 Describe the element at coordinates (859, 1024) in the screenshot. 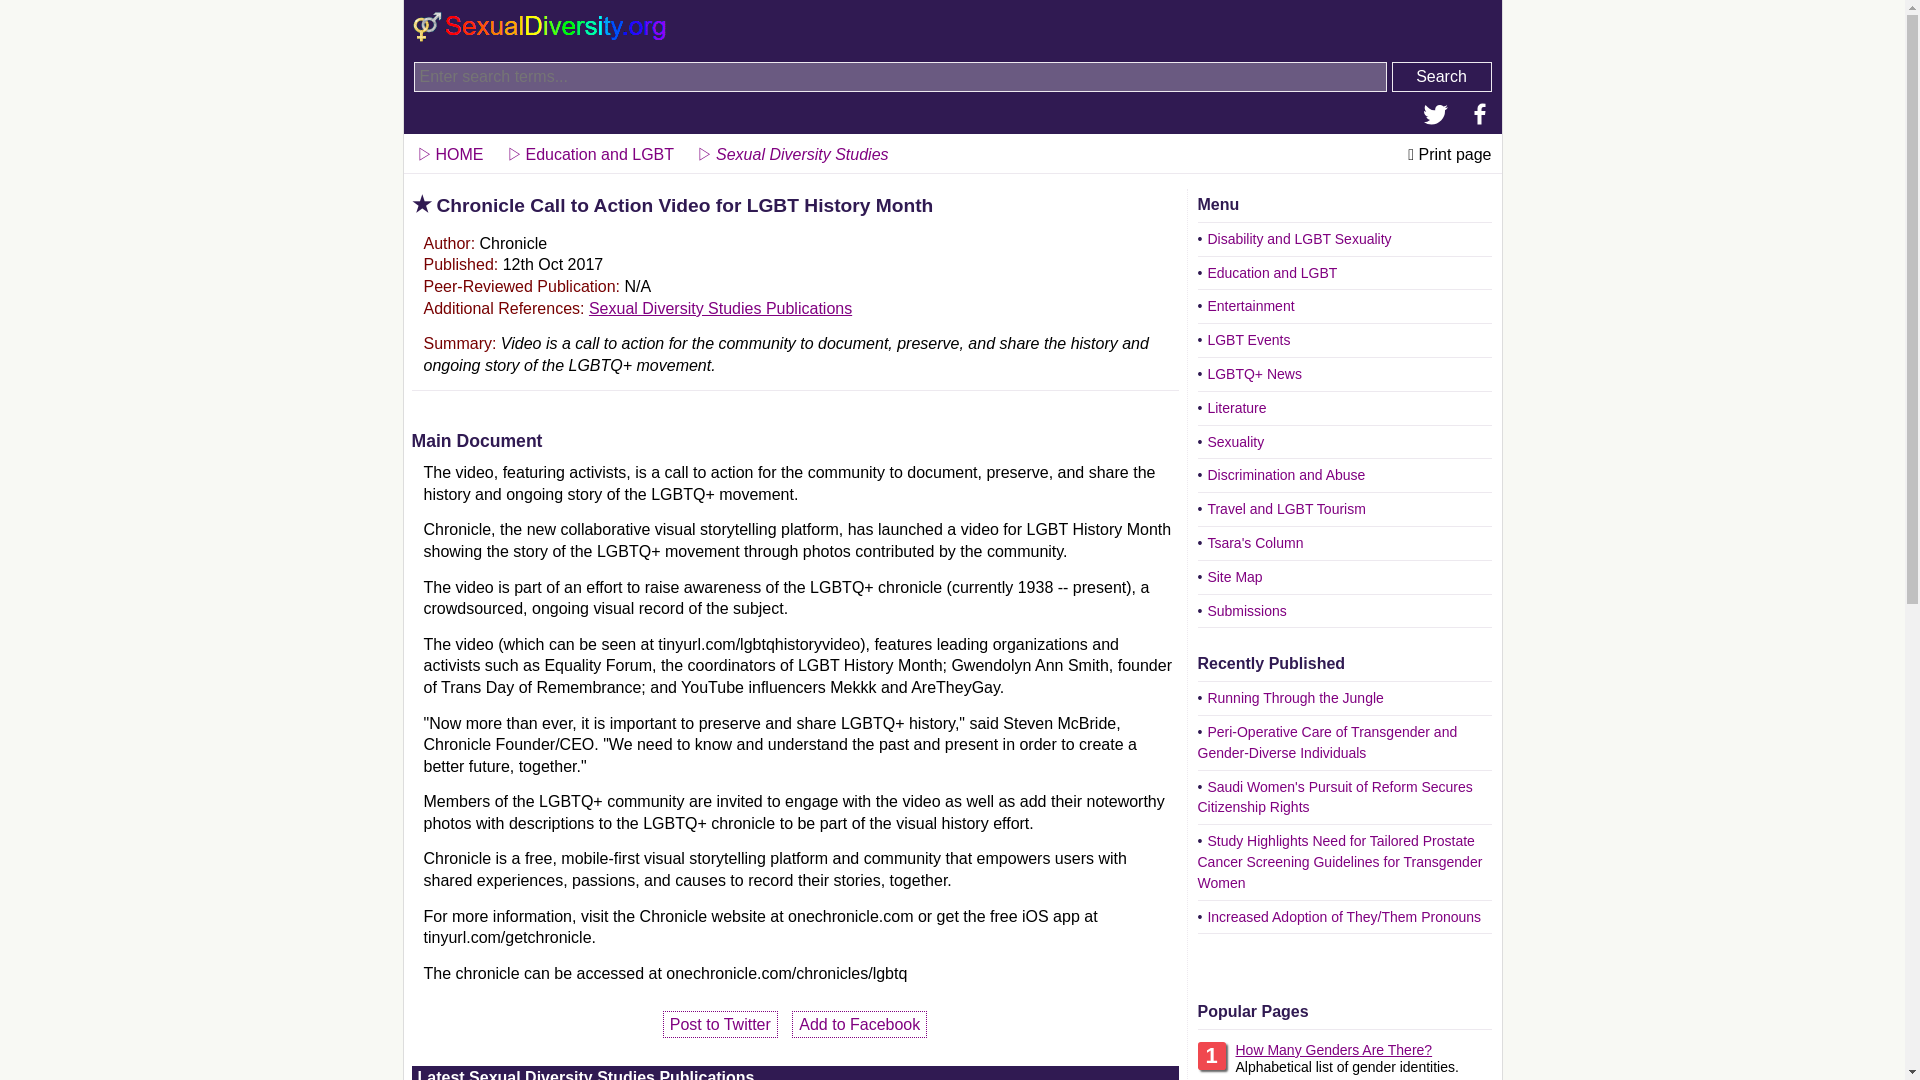

I see `Add to Facebook` at that location.